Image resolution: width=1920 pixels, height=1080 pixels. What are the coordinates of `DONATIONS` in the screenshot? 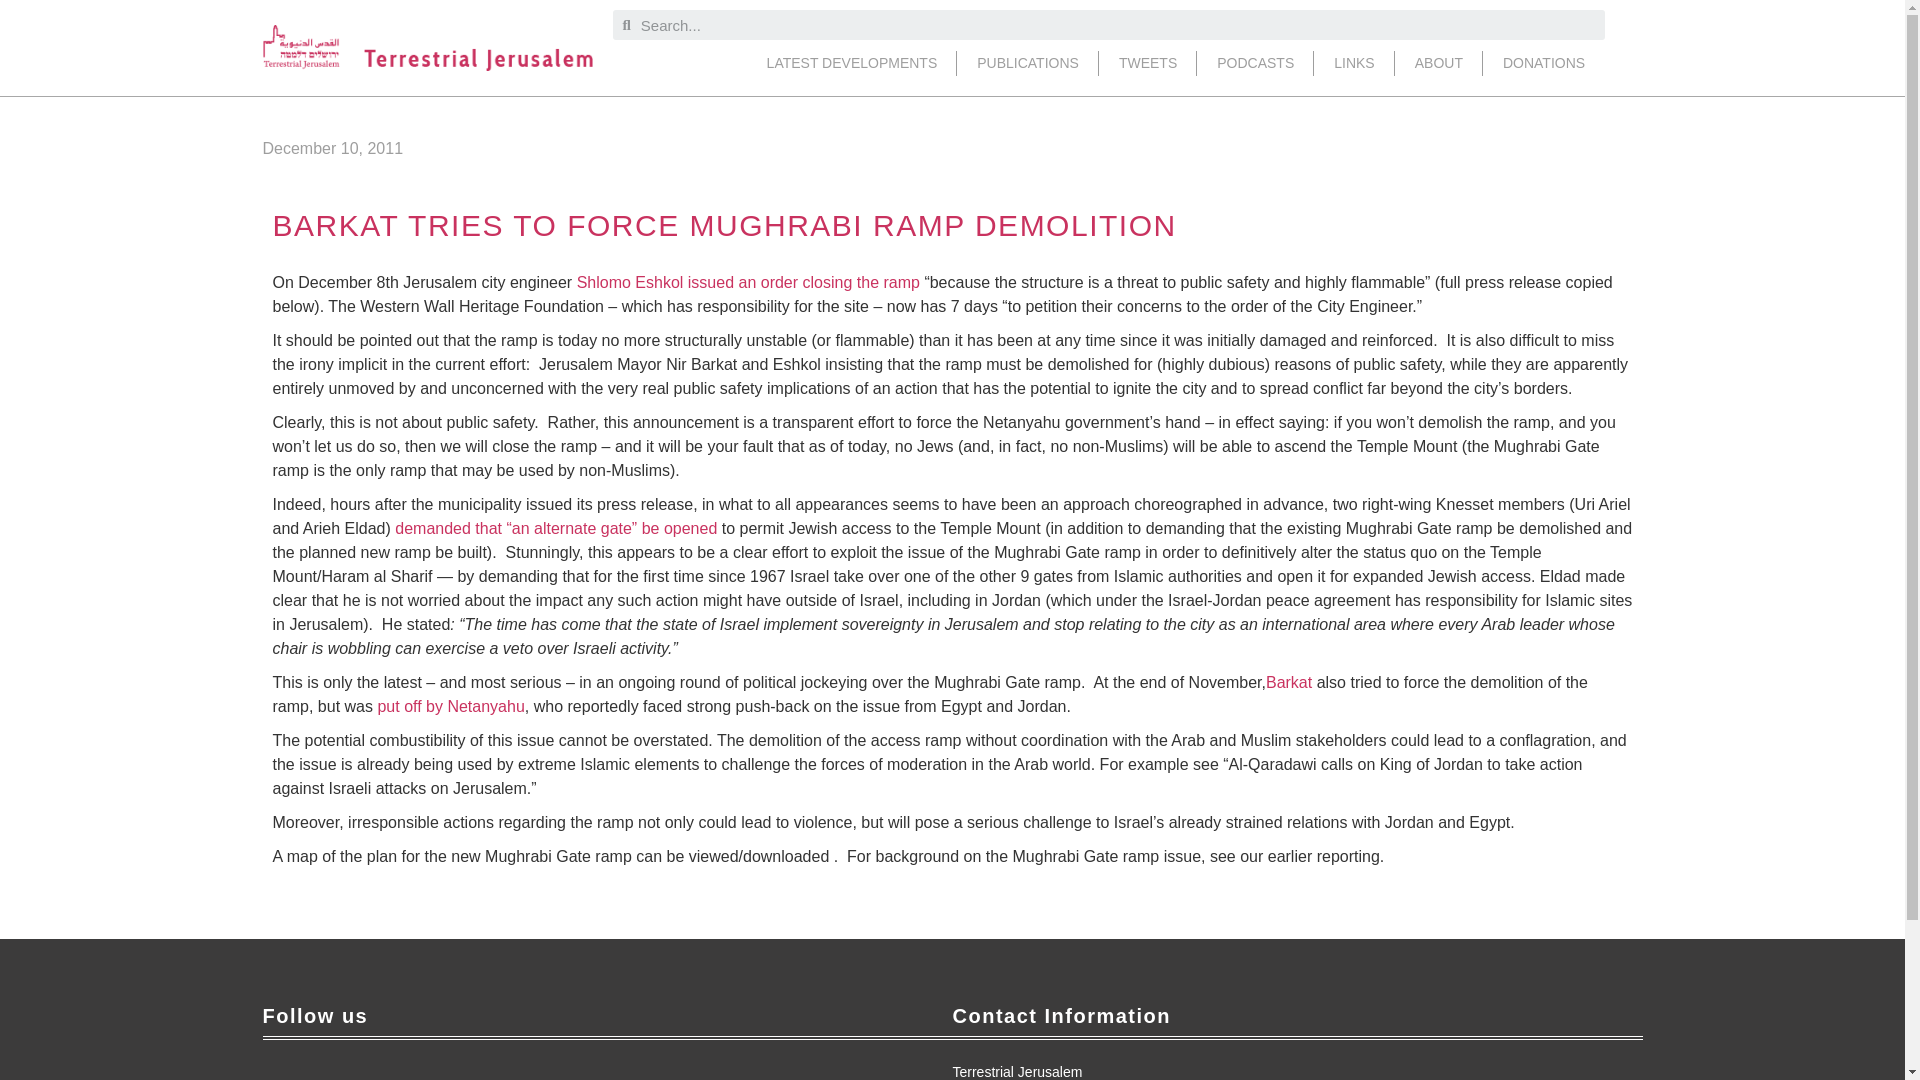 It's located at (1544, 62).